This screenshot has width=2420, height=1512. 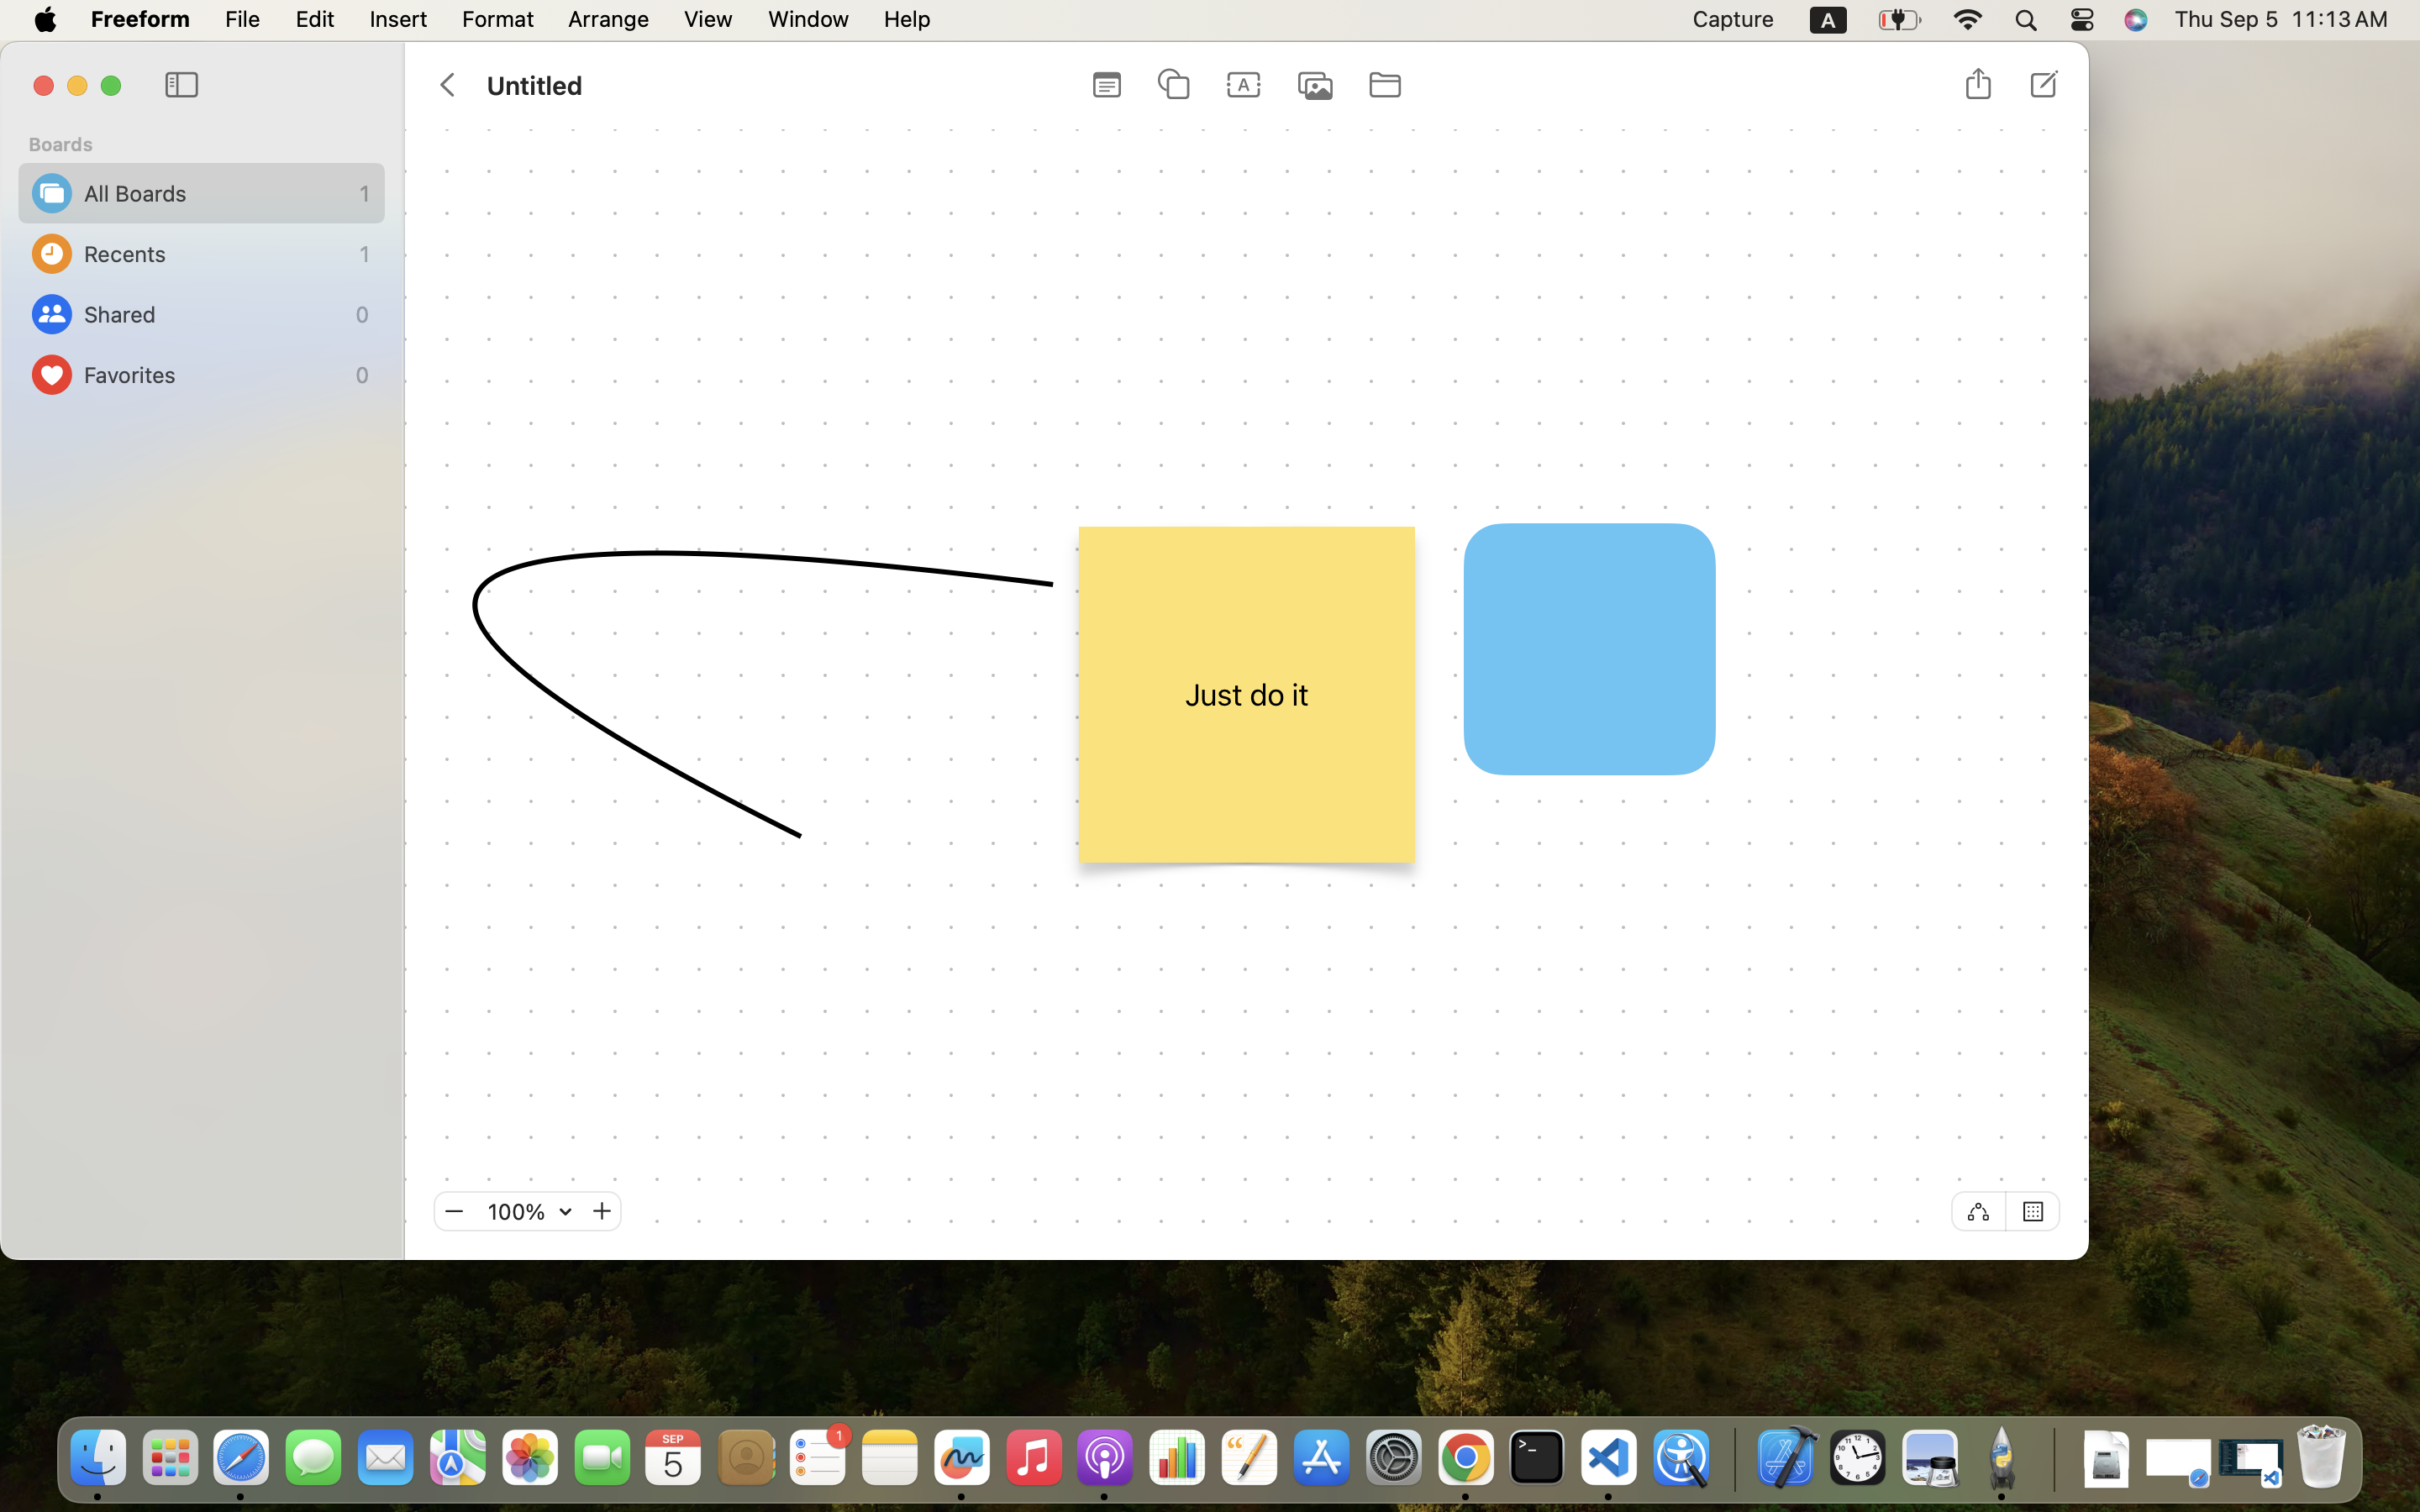 What do you see at coordinates (218, 193) in the screenshot?
I see `All Boards` at bounding box center [218, 193].